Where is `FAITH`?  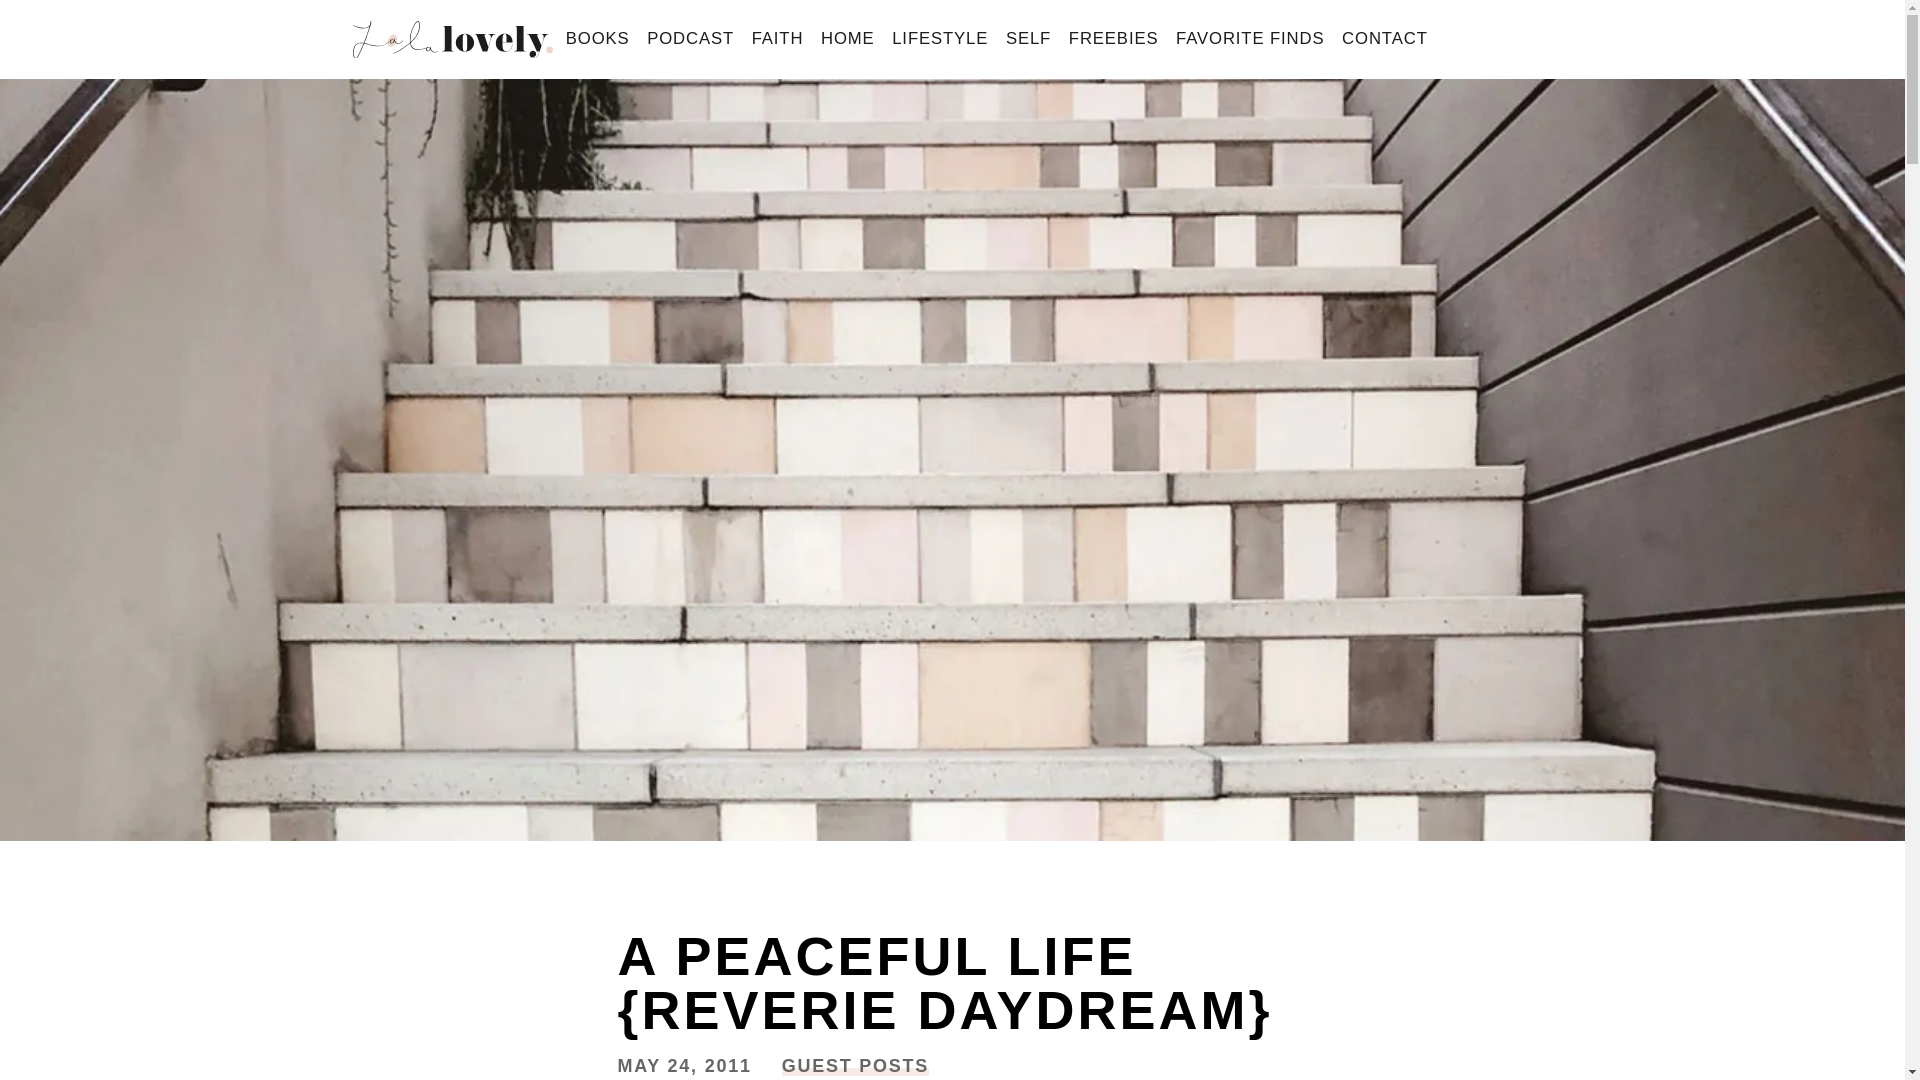
FAITH is located at coordinates (778, 40).